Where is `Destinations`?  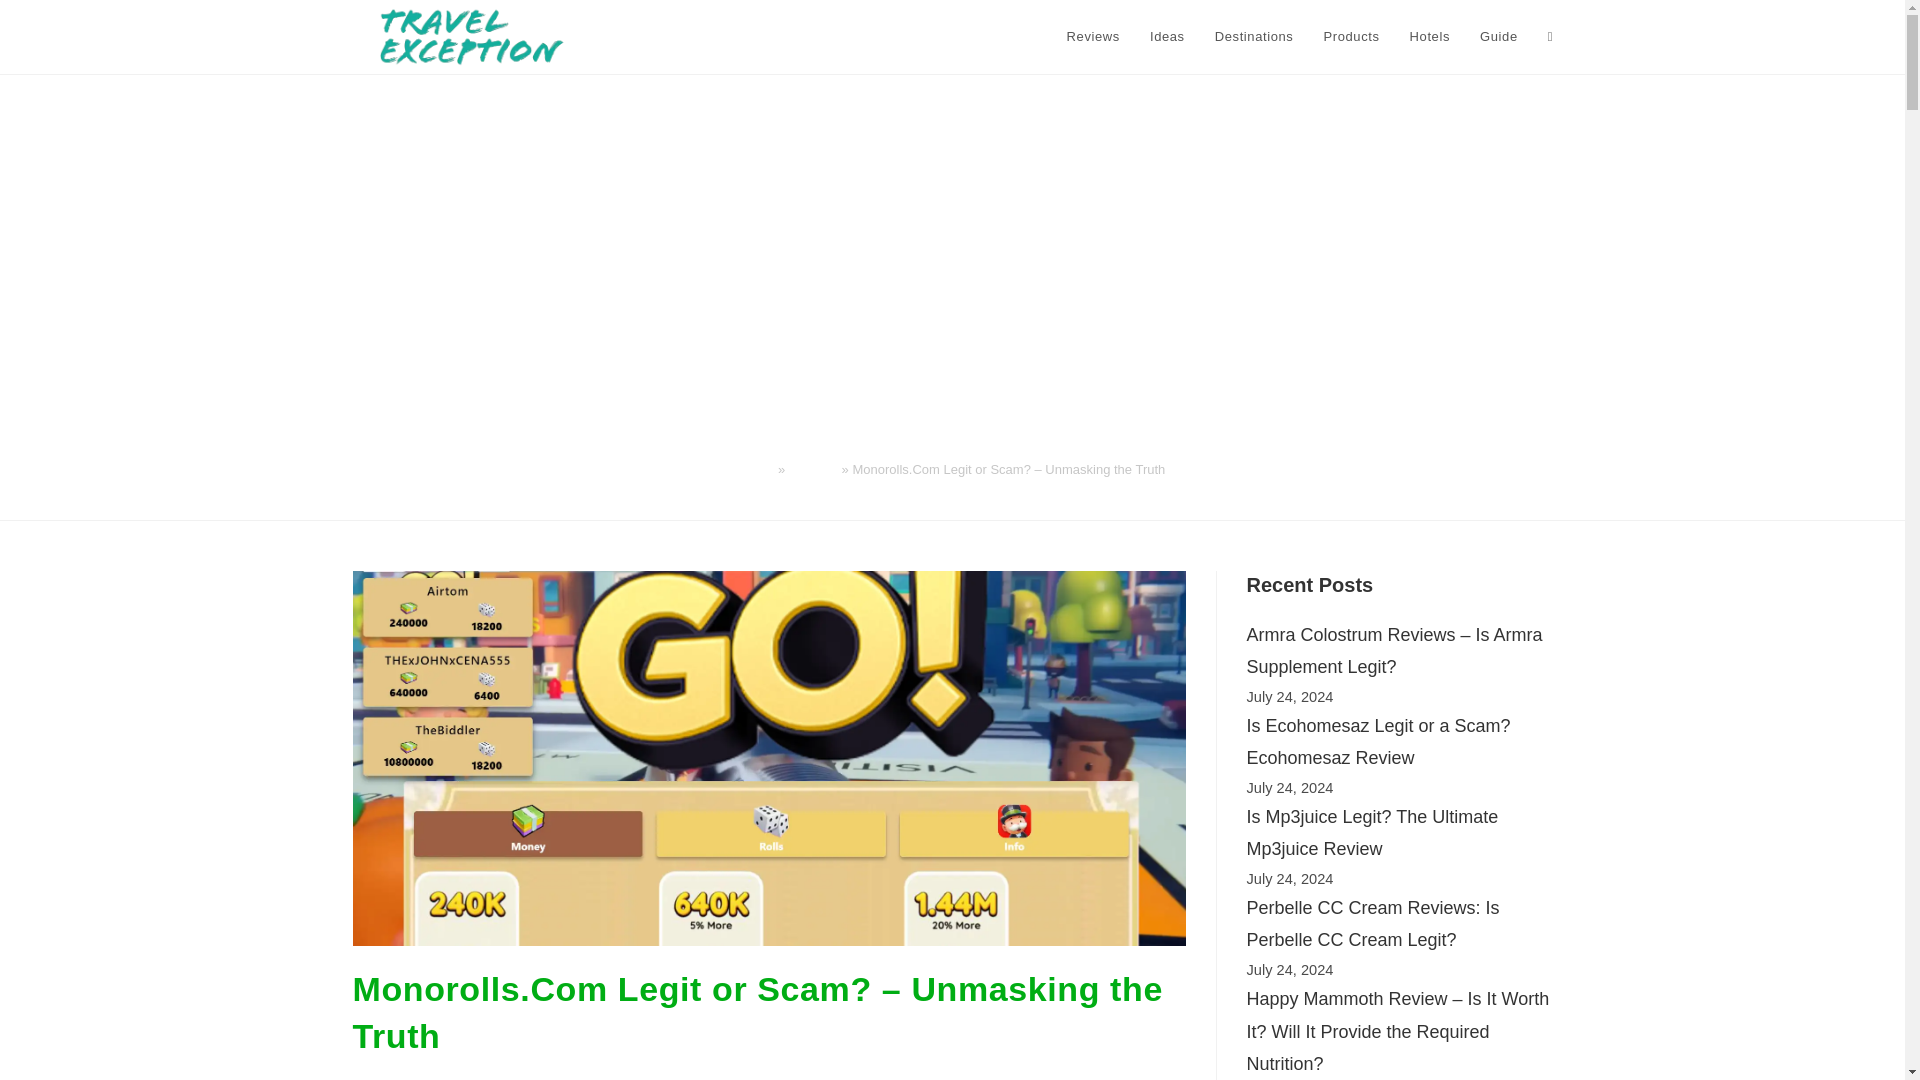
Destinations is located at coordinates (1254, 37).